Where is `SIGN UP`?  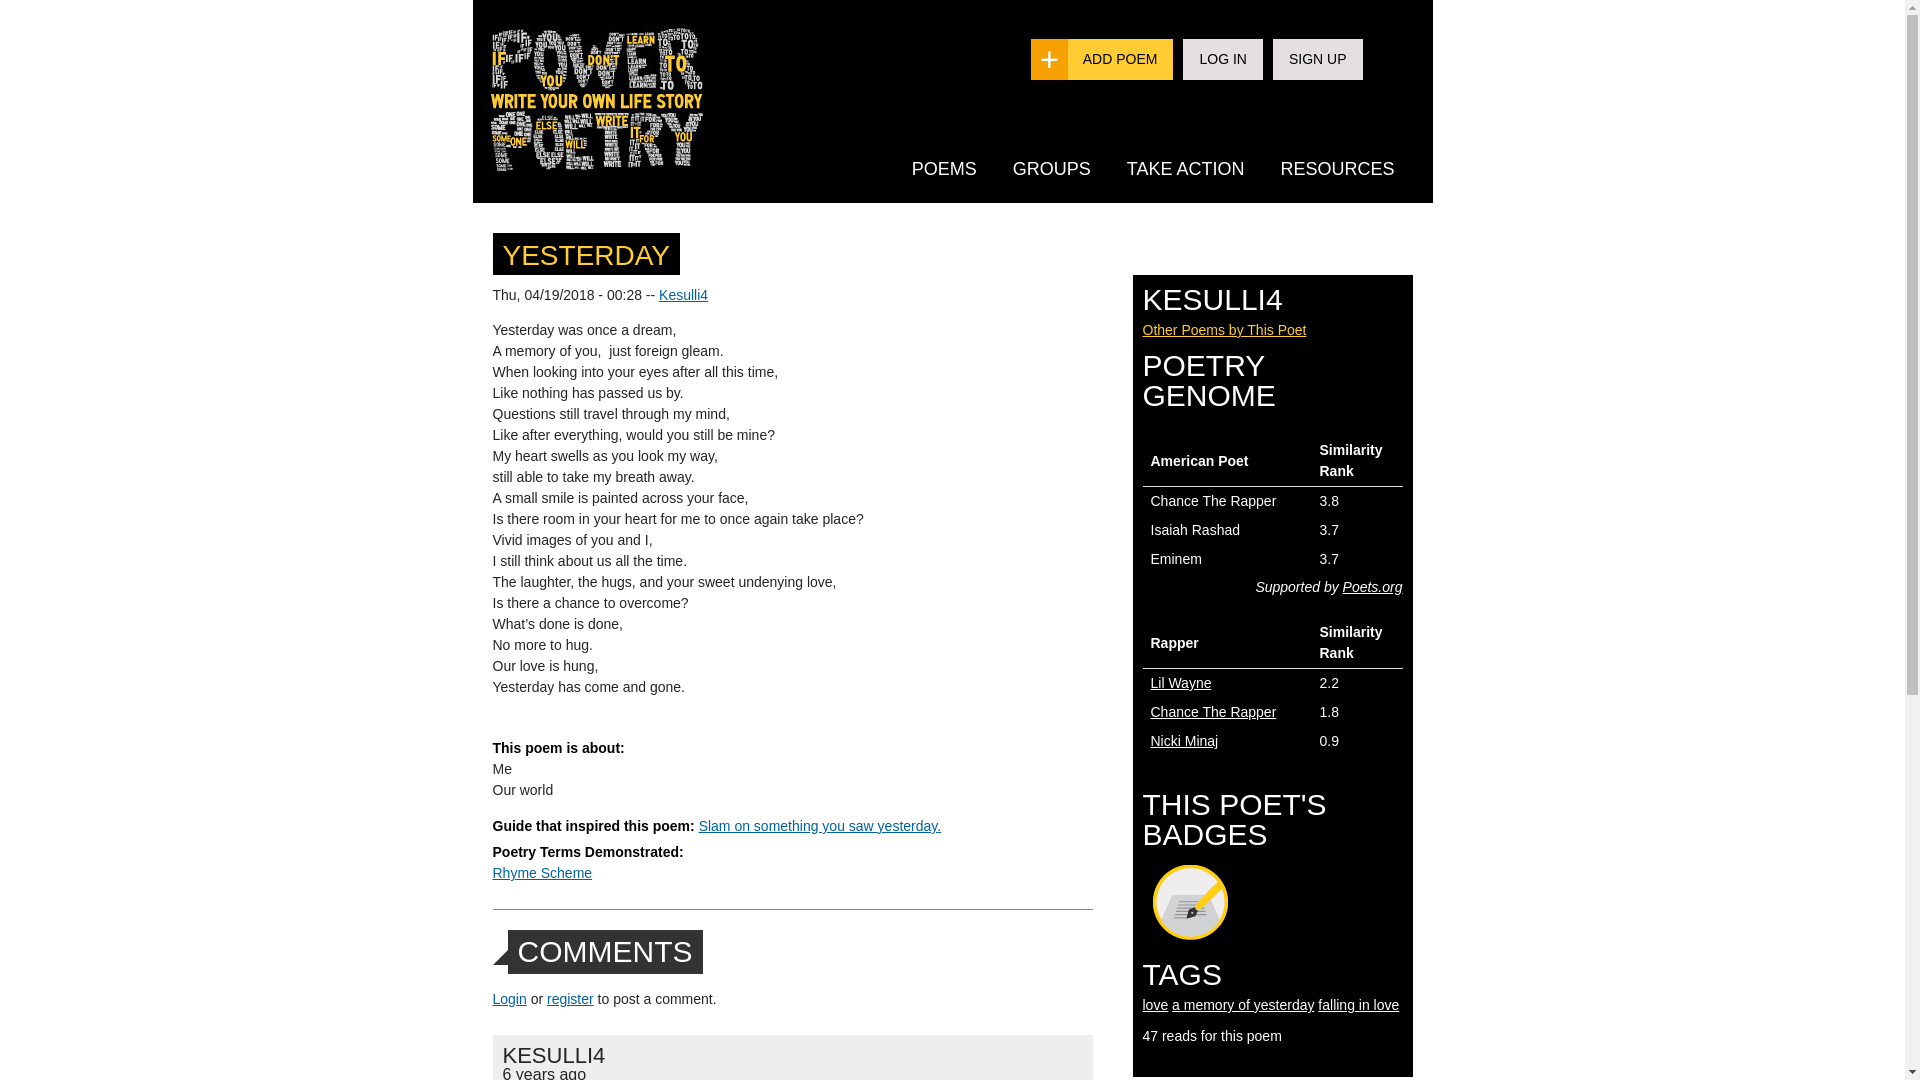 SIGN UP is located at coordinates (1318, 58).